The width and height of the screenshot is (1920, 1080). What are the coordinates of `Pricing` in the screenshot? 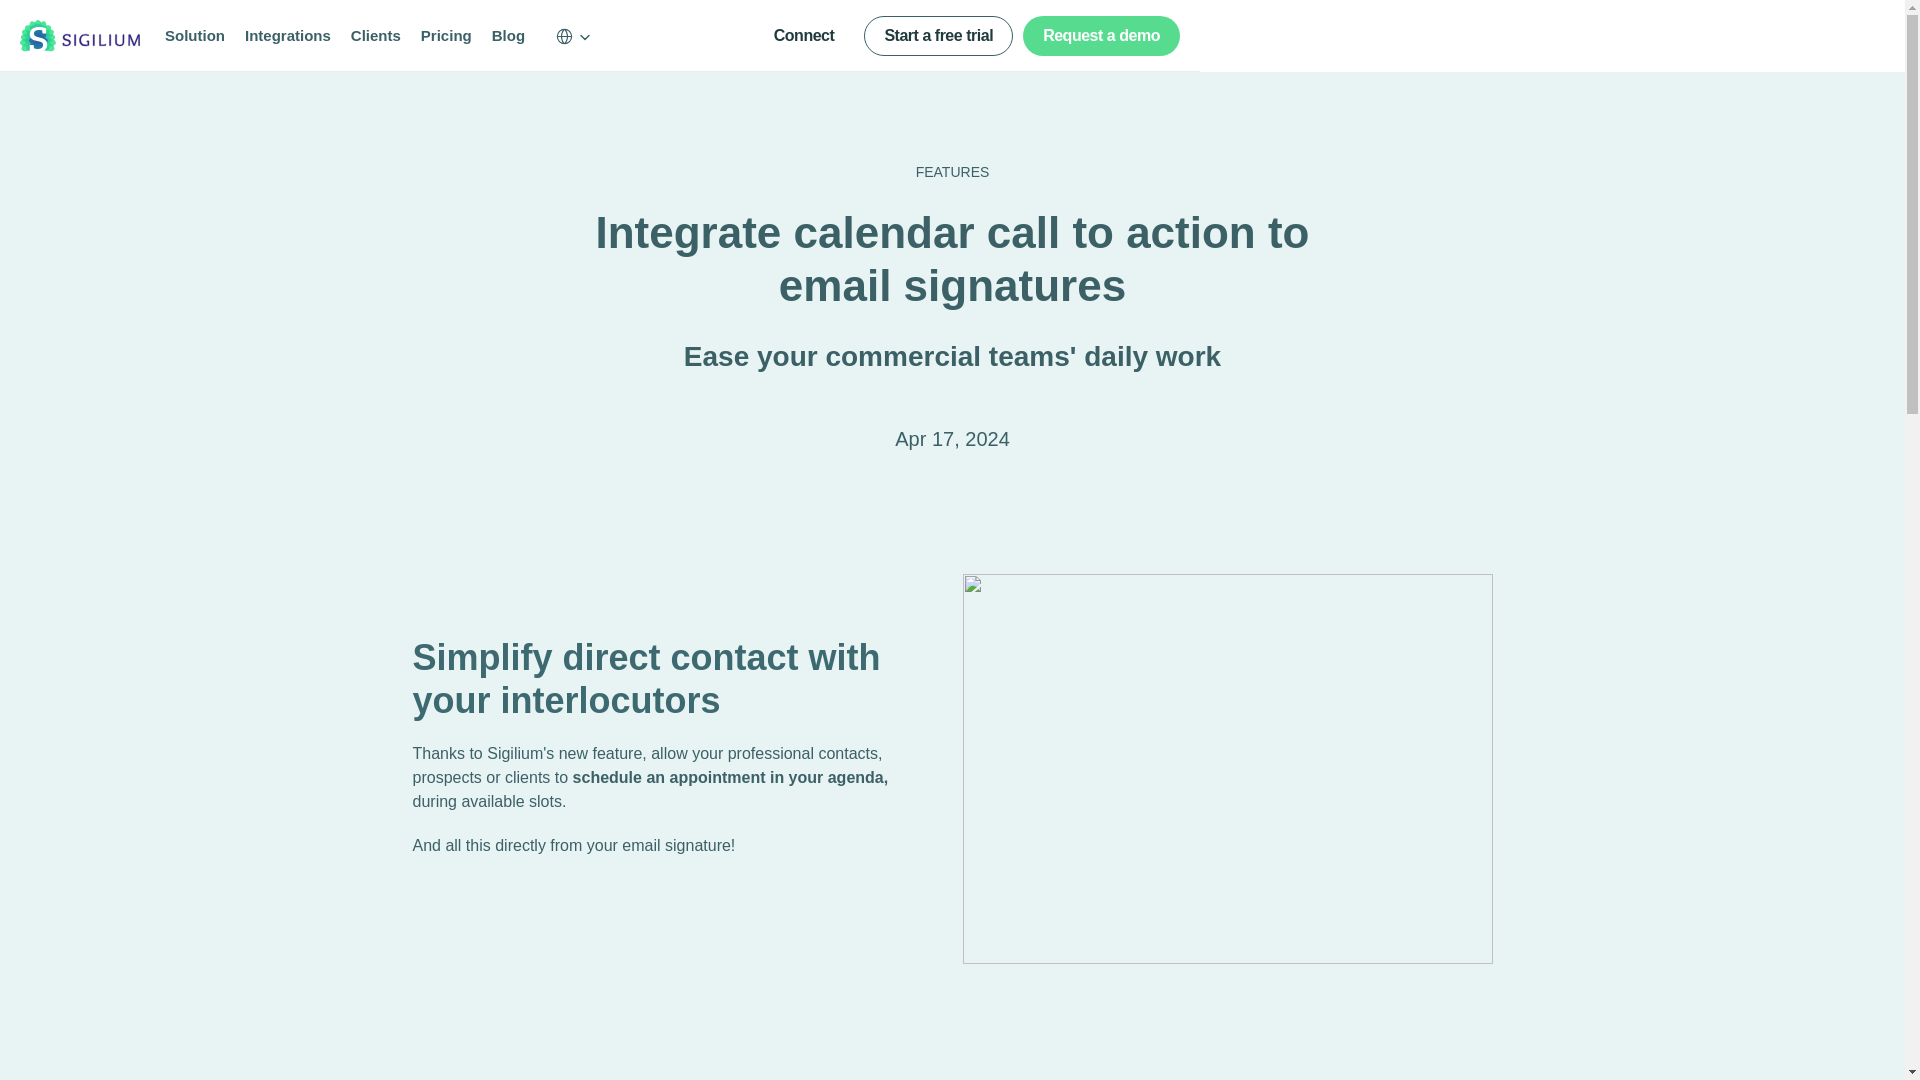 It's located at (446, 36).